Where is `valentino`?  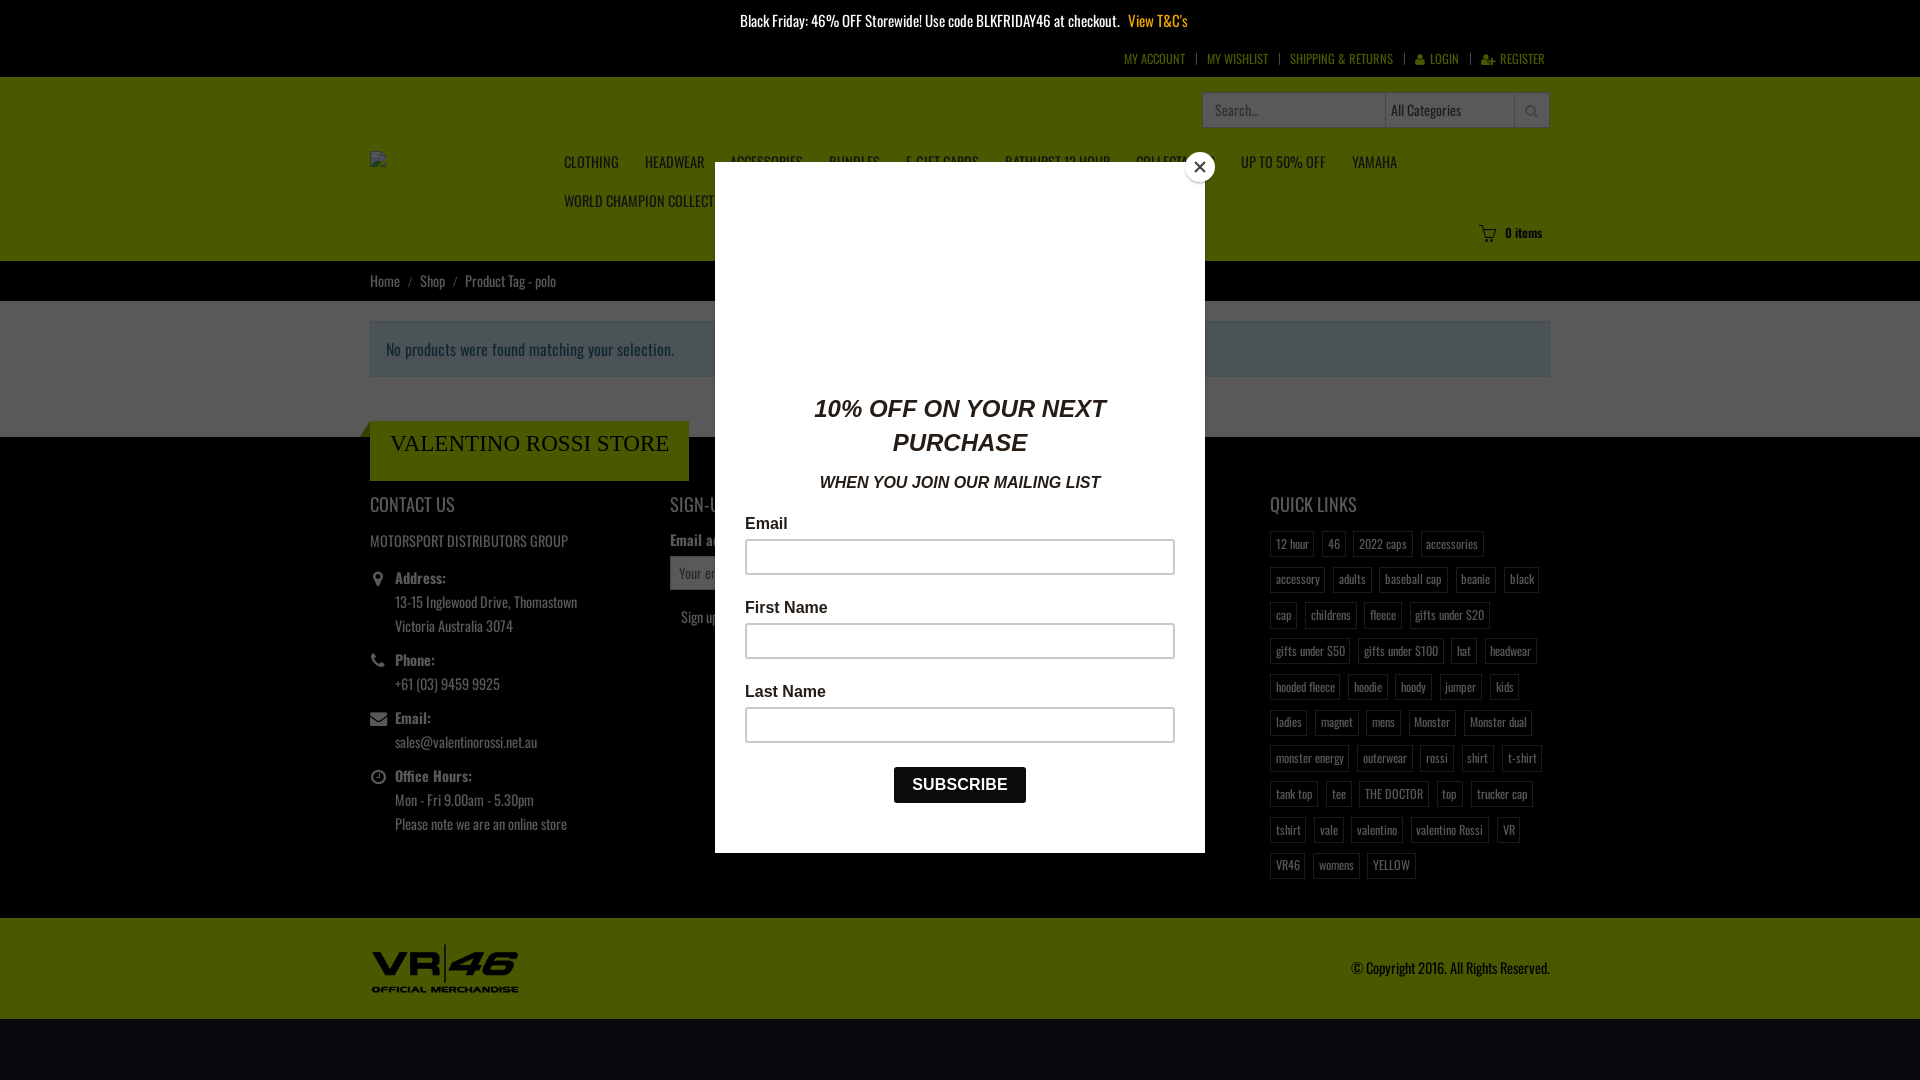 valentino is located at coordinates (1376, 830).